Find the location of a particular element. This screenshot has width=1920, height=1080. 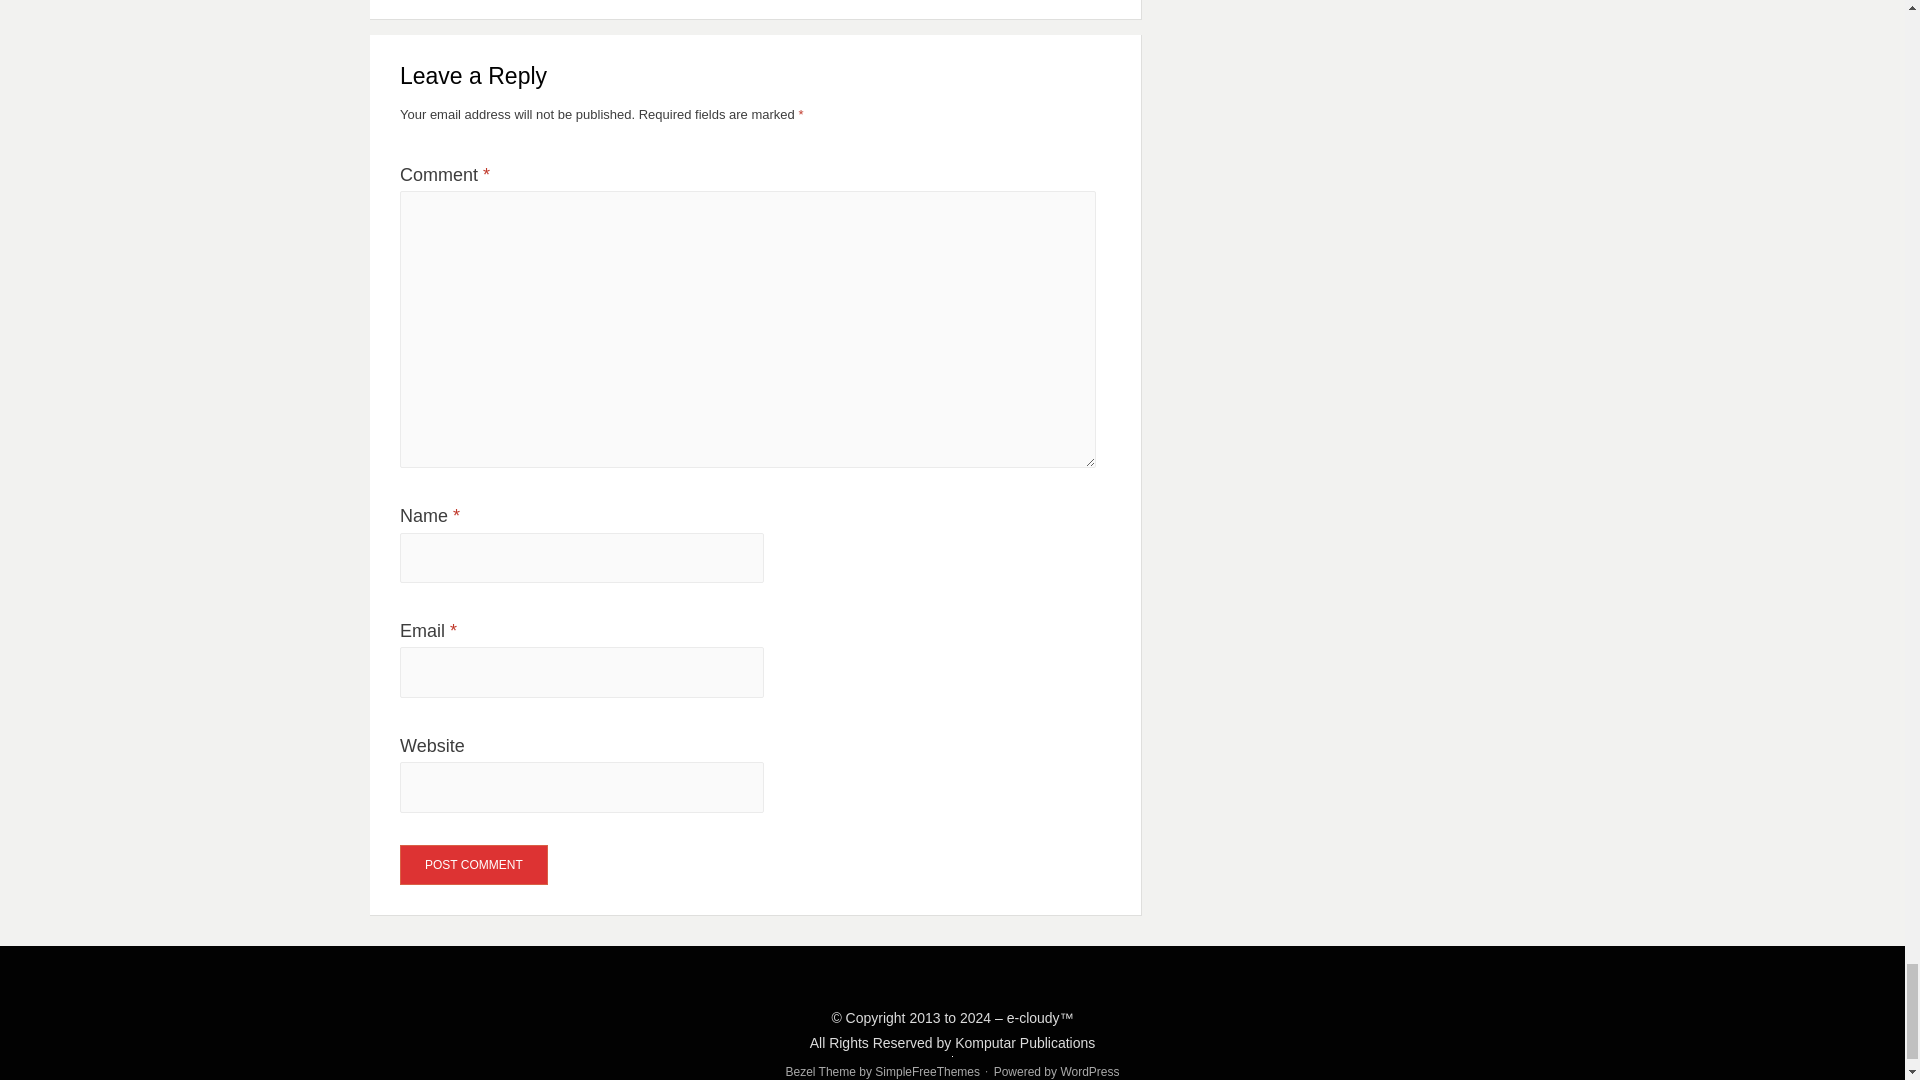

SimpleFreeThemes is located at coordinates (927, 1071).